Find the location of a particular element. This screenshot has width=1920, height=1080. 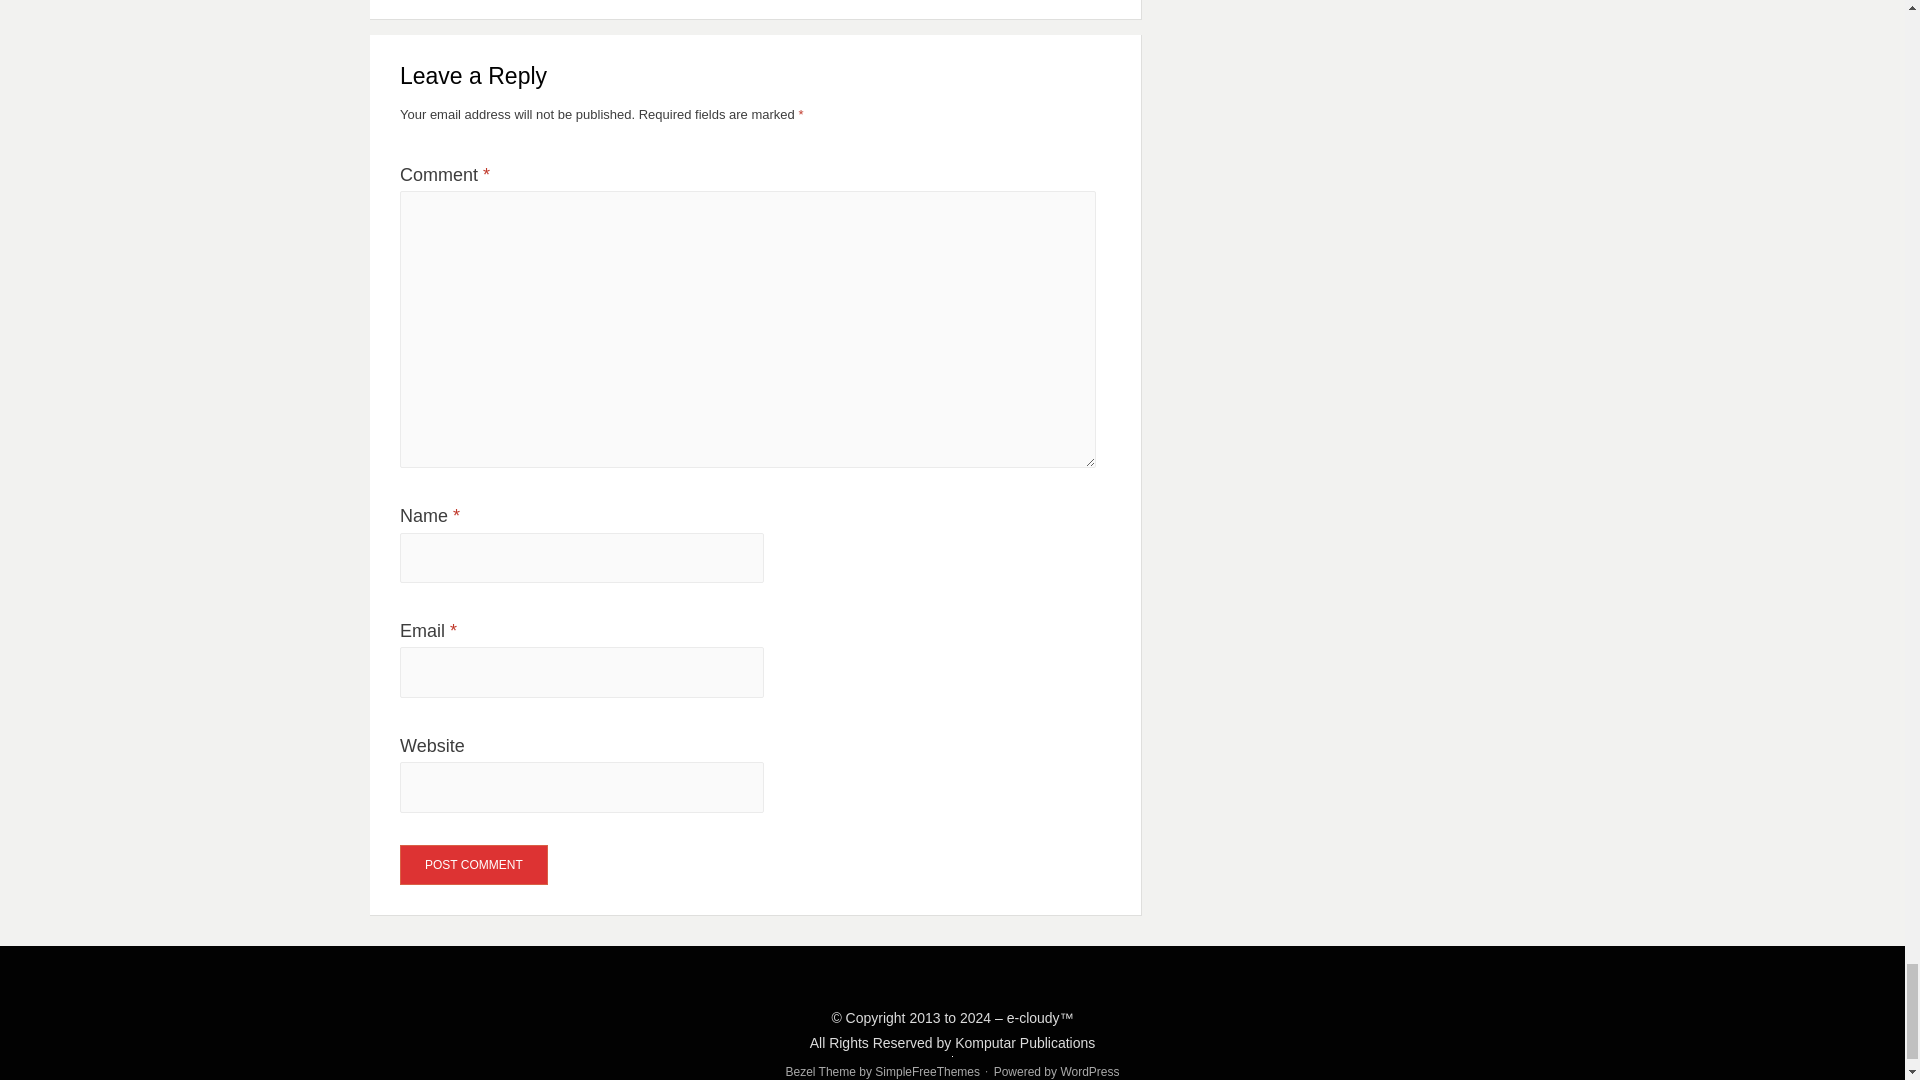

SimpleFreeThemes is located at coordinates (927, 1071).